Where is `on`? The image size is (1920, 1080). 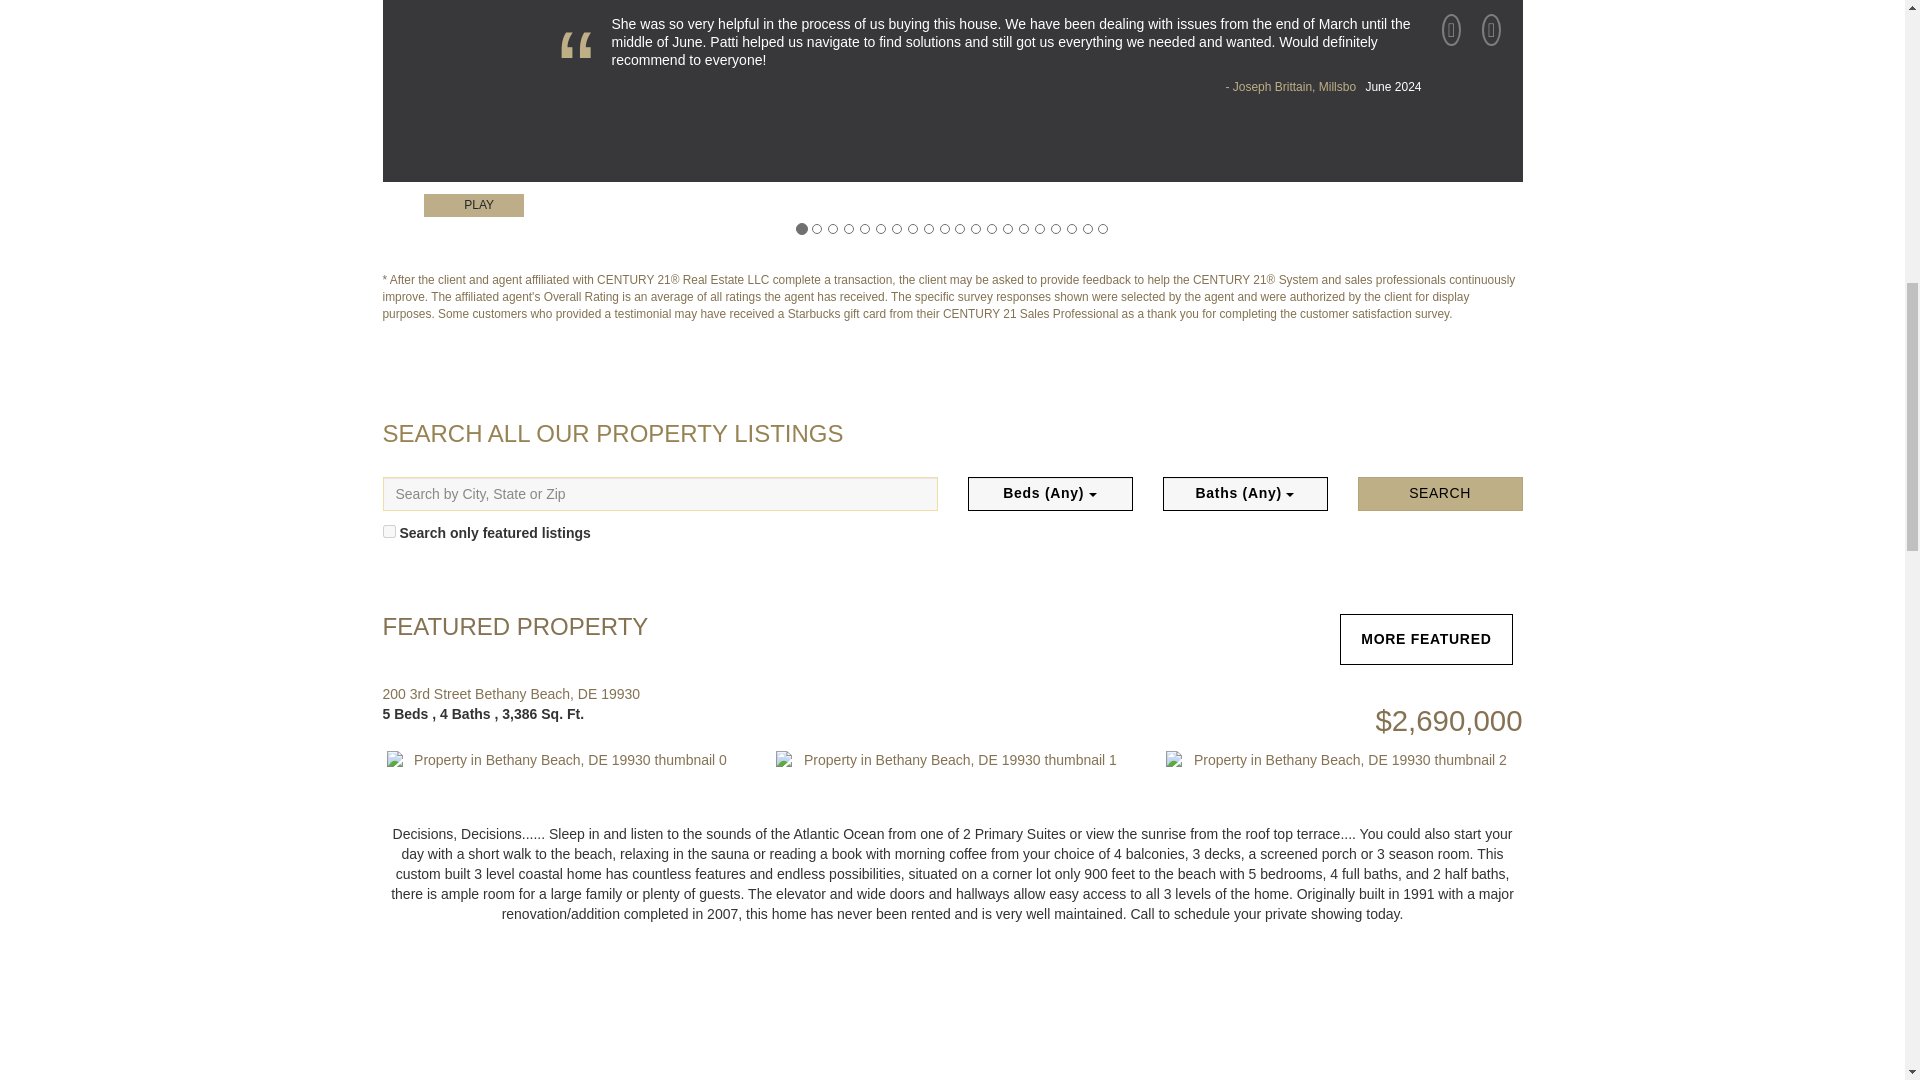 on is located at coordinates (388, 530).